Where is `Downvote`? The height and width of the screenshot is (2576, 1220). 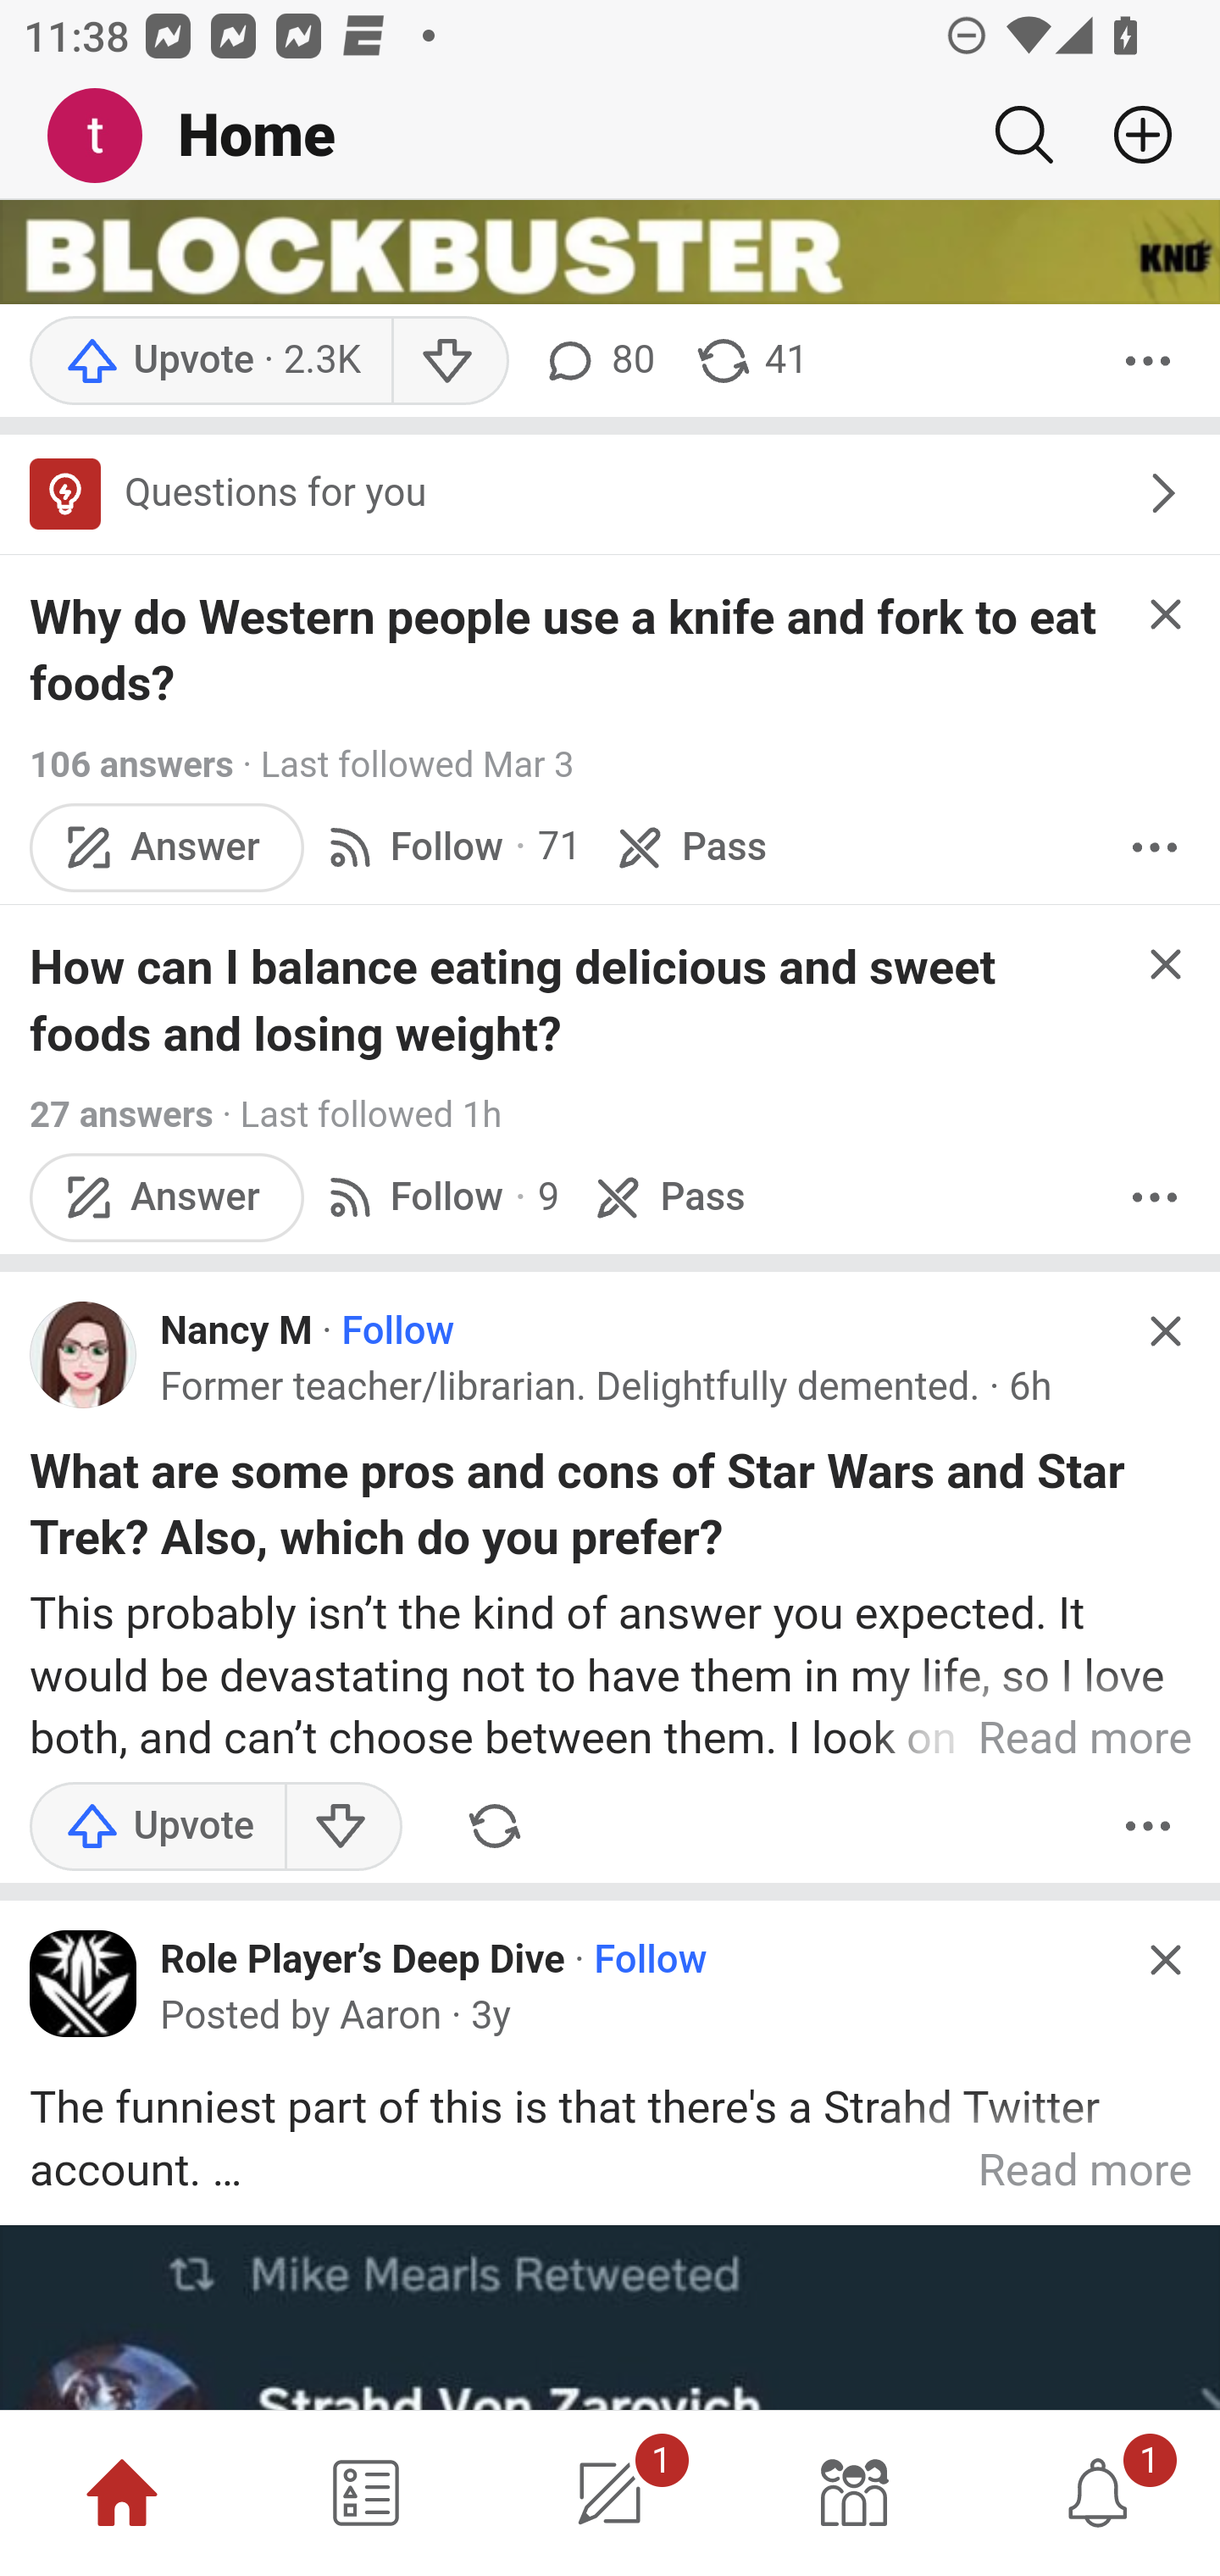
Downvote is located at coordinates (342, 1826).